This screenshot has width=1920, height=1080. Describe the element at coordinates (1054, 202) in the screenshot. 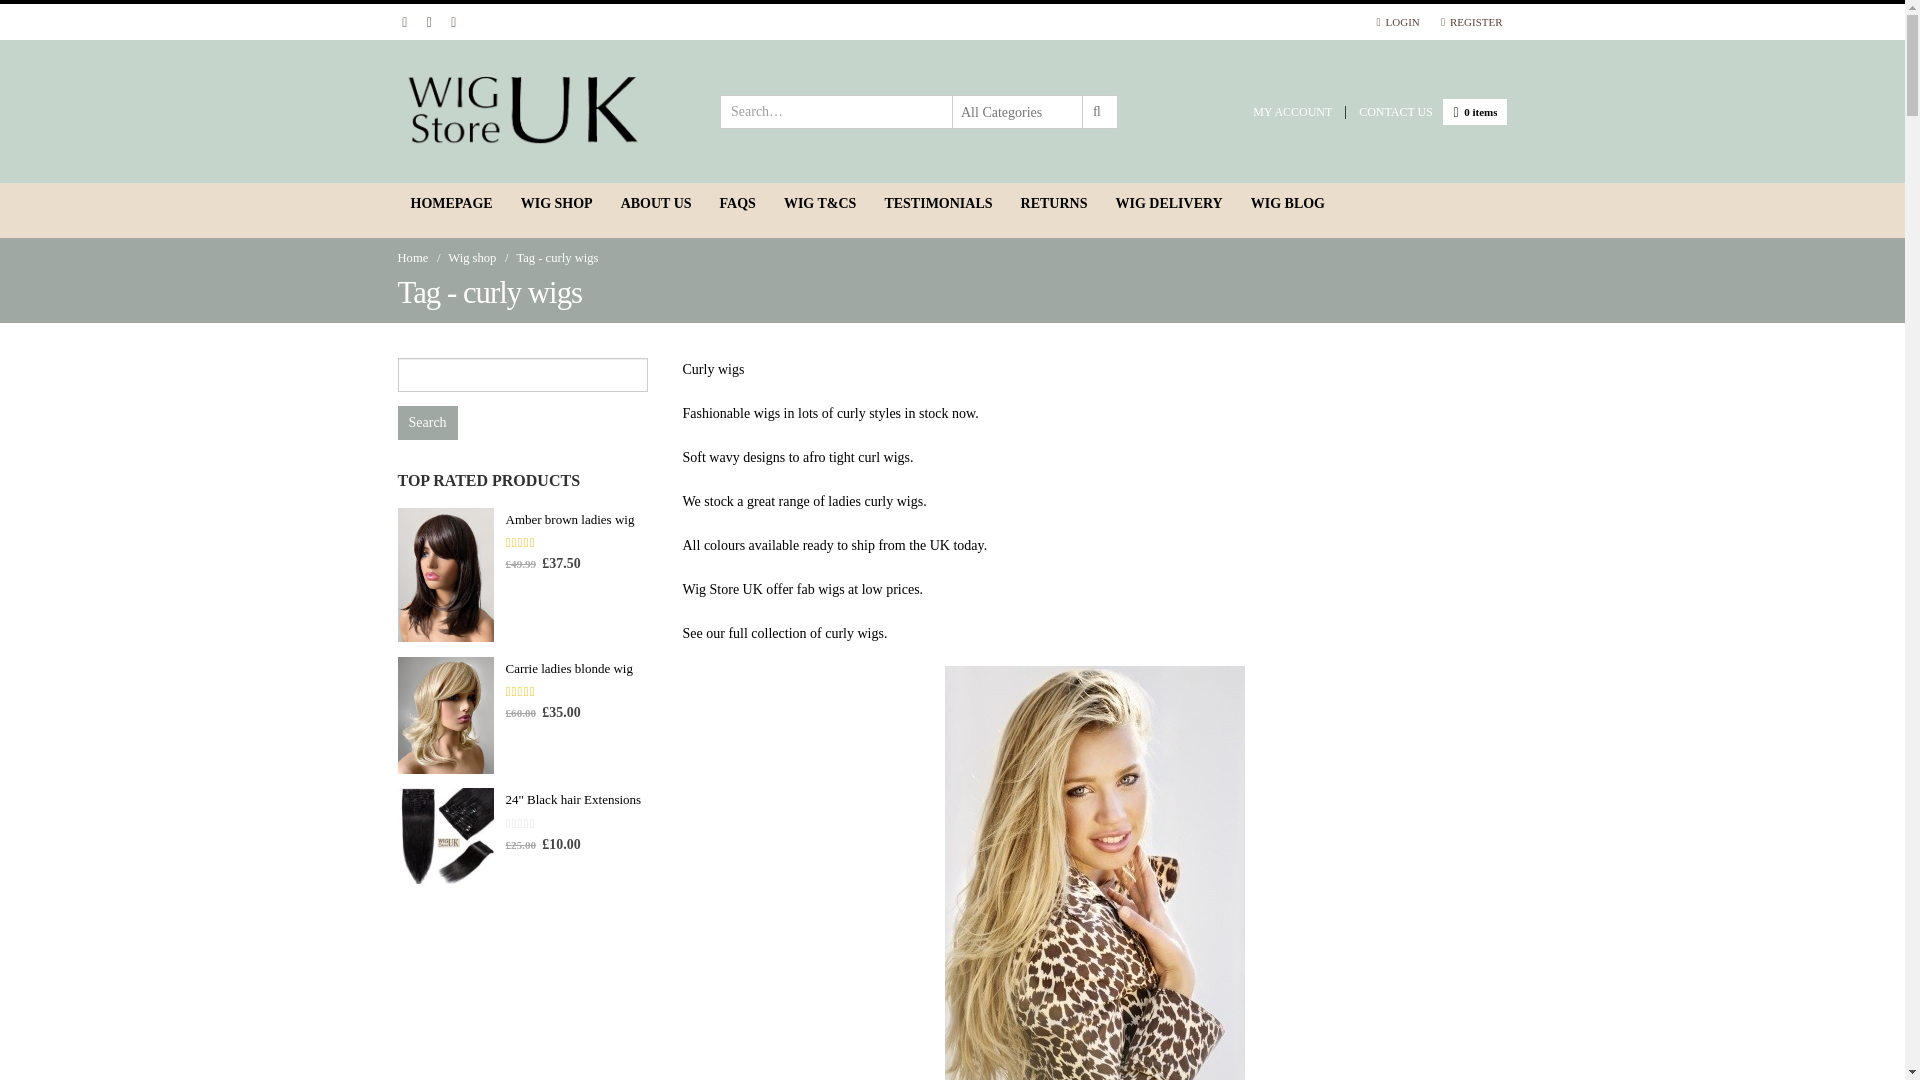

I see `RETURNS` at that location.